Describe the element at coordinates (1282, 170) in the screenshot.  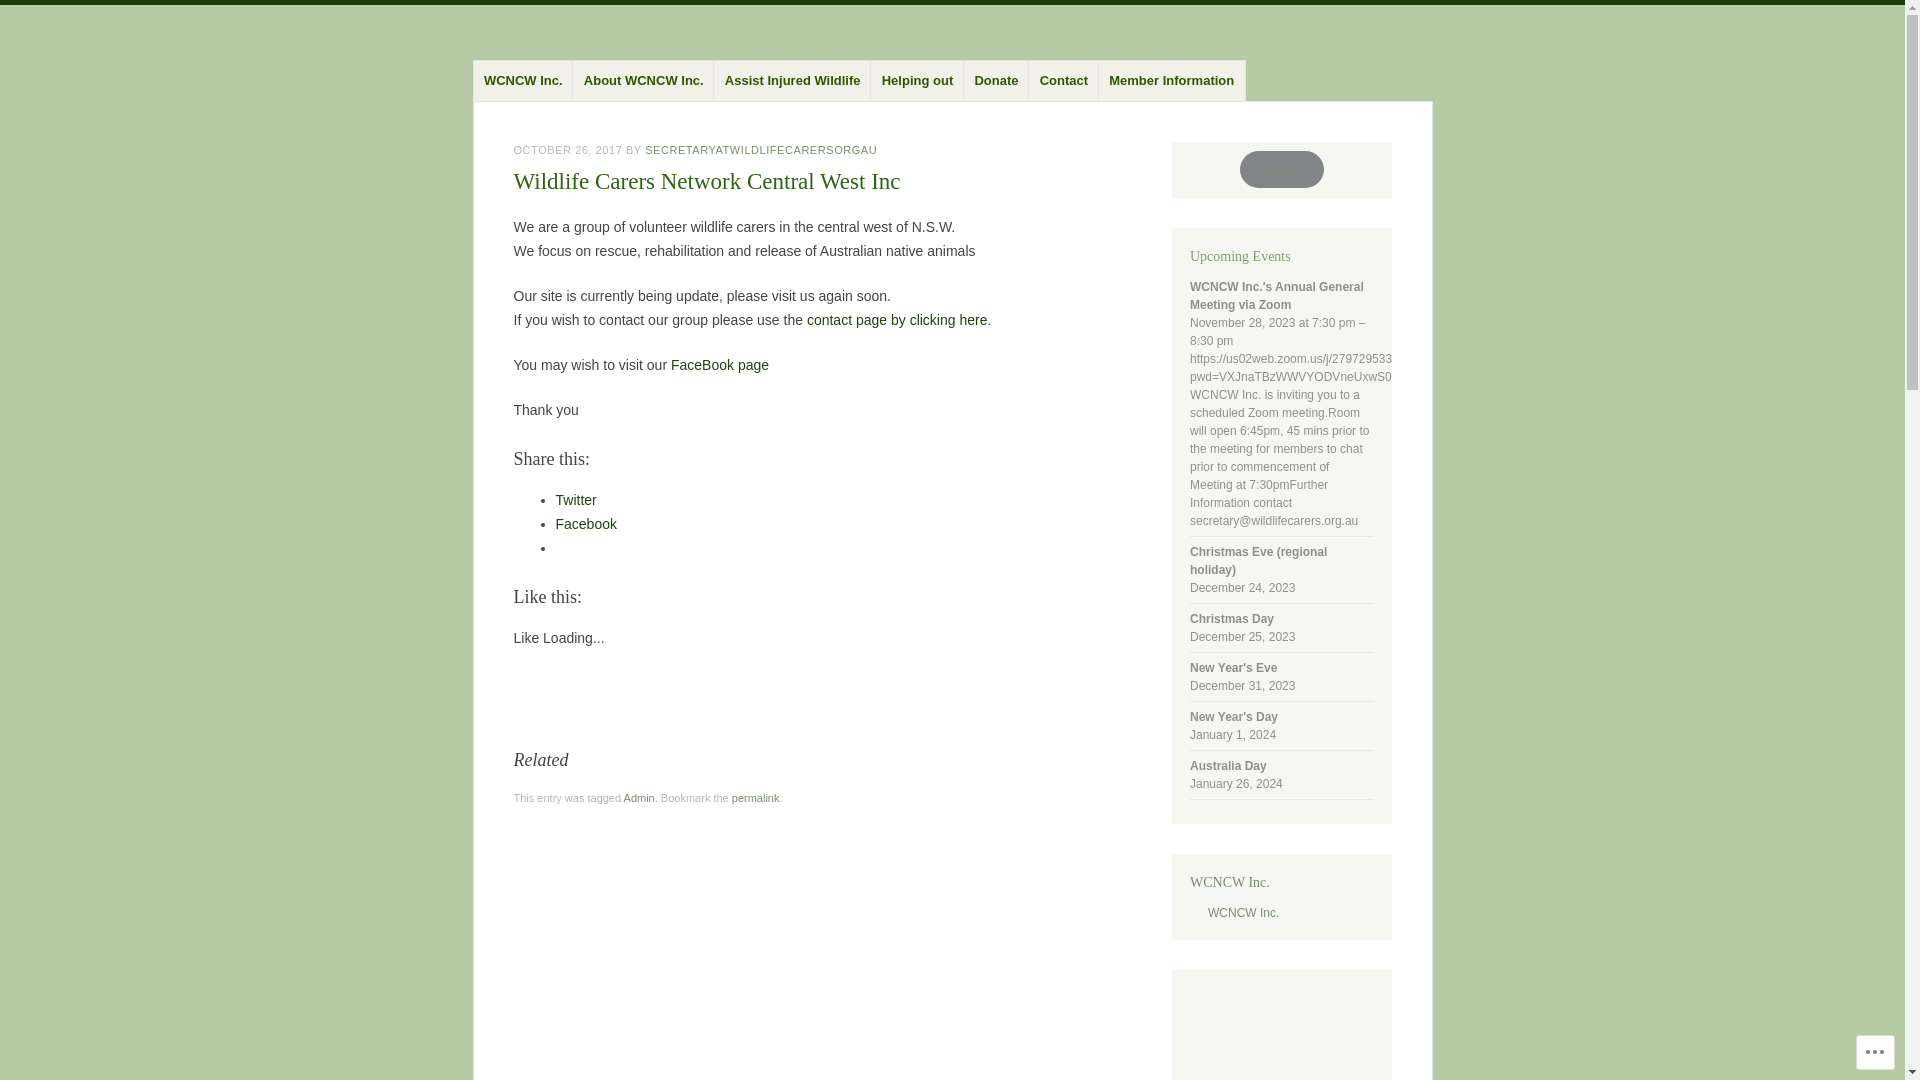
I see `Donate` at that location.